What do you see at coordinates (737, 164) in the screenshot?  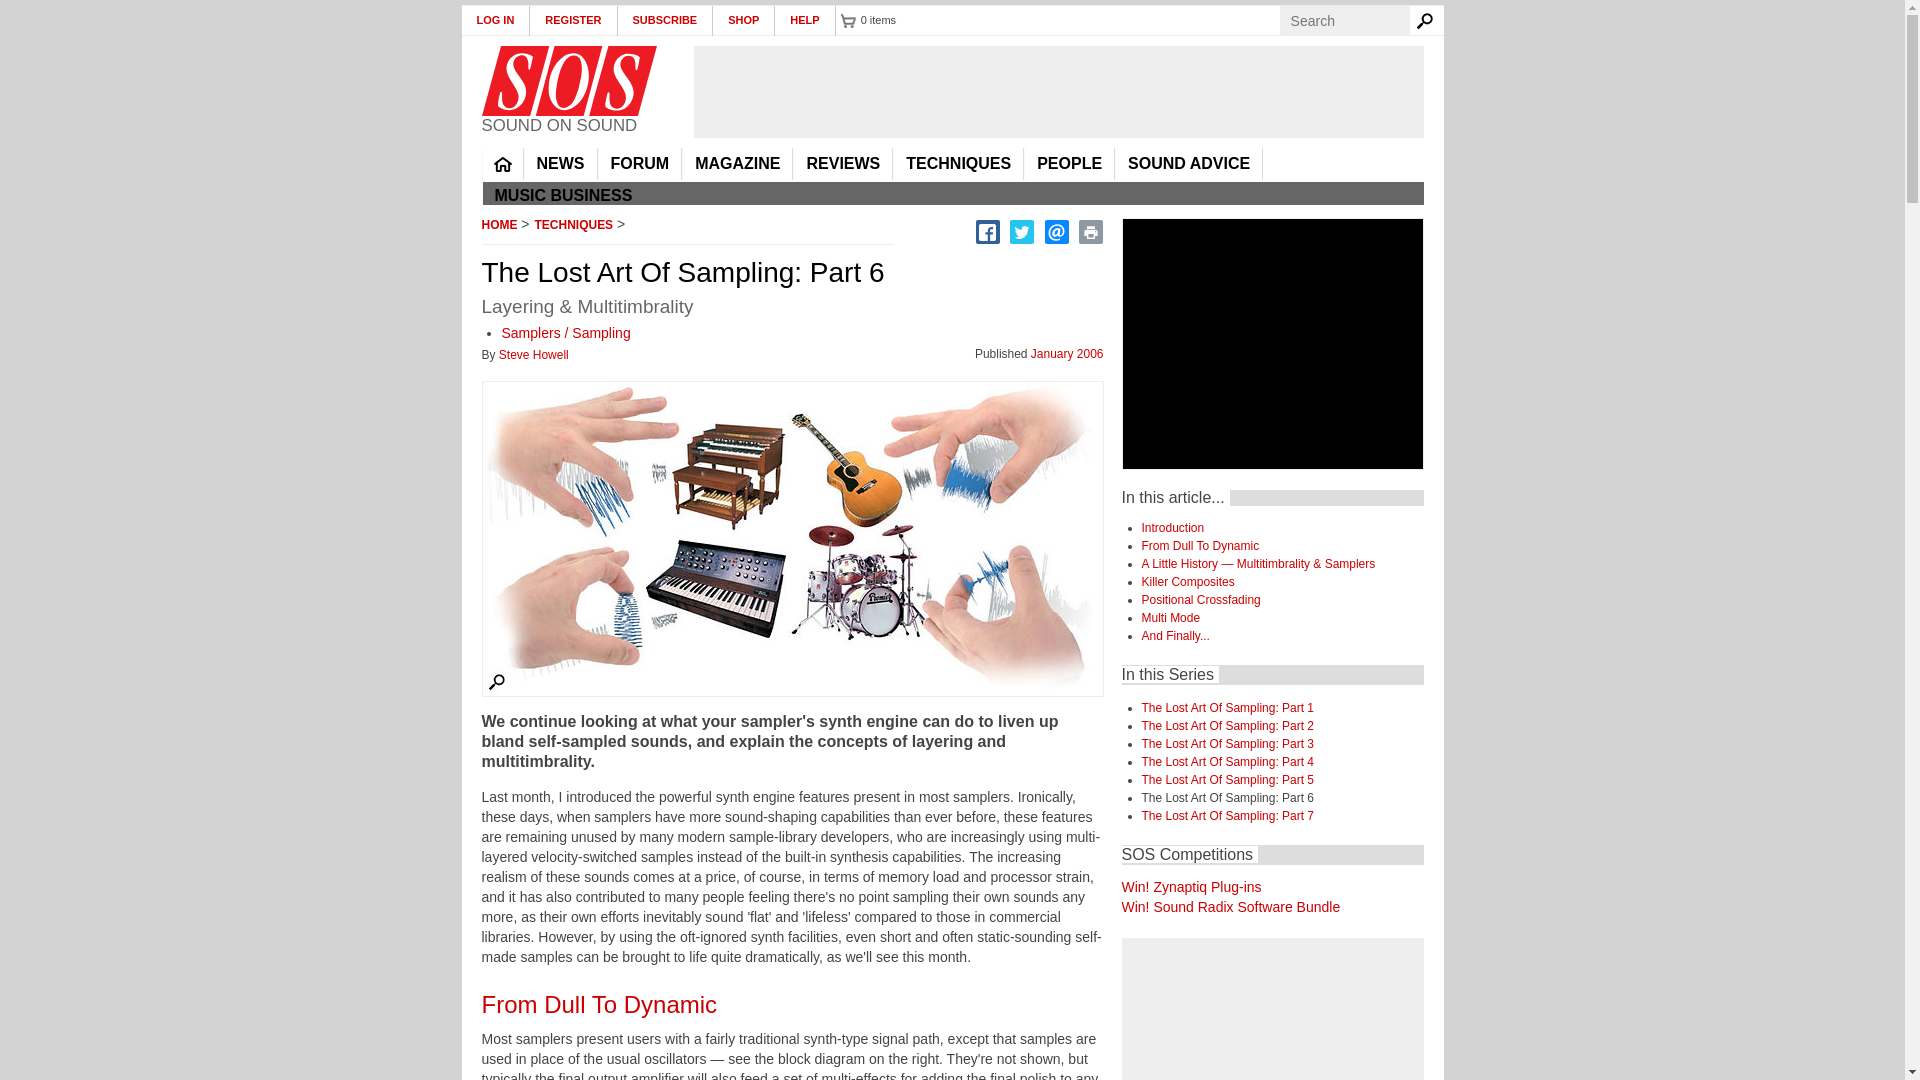 I see `MAGAZINE` at bounding box center [737, 164].